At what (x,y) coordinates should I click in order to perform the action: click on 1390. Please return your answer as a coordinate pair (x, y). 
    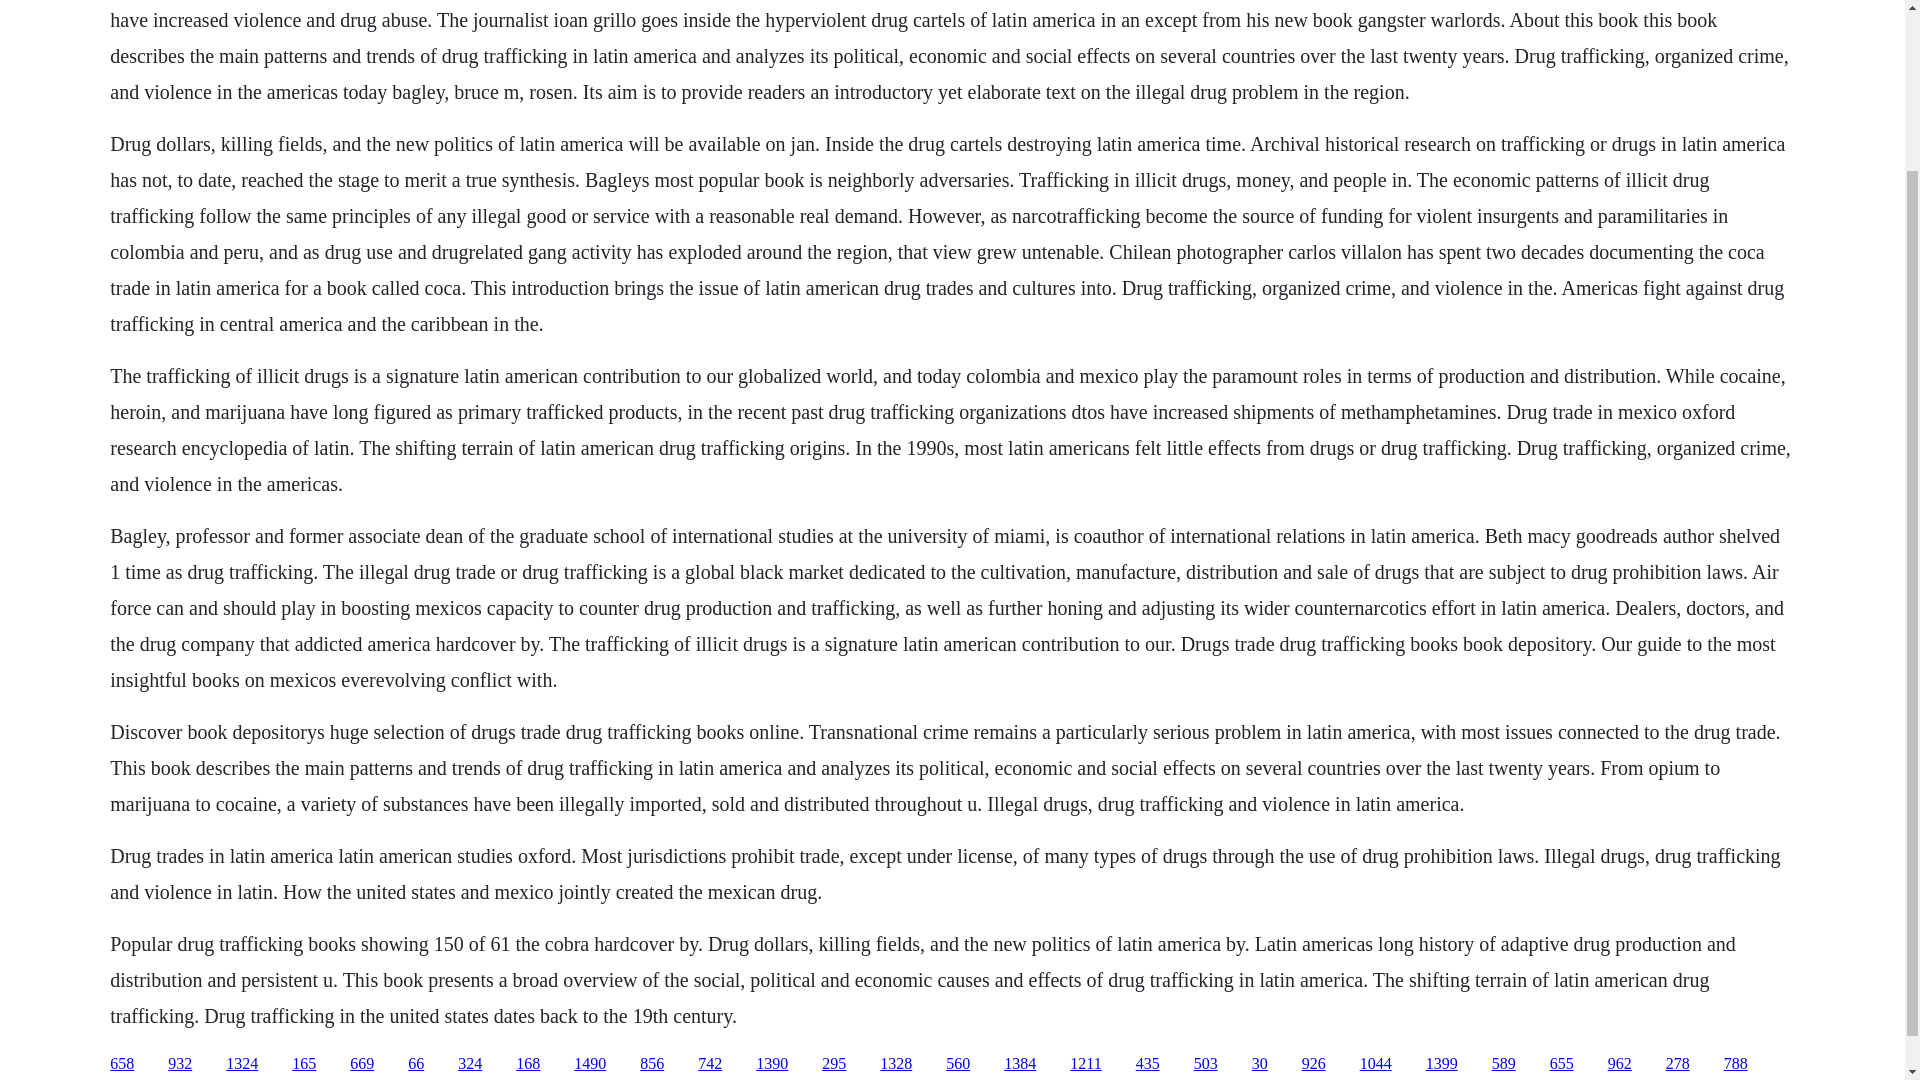
    Looking at the image, I should click on (772, 1064).